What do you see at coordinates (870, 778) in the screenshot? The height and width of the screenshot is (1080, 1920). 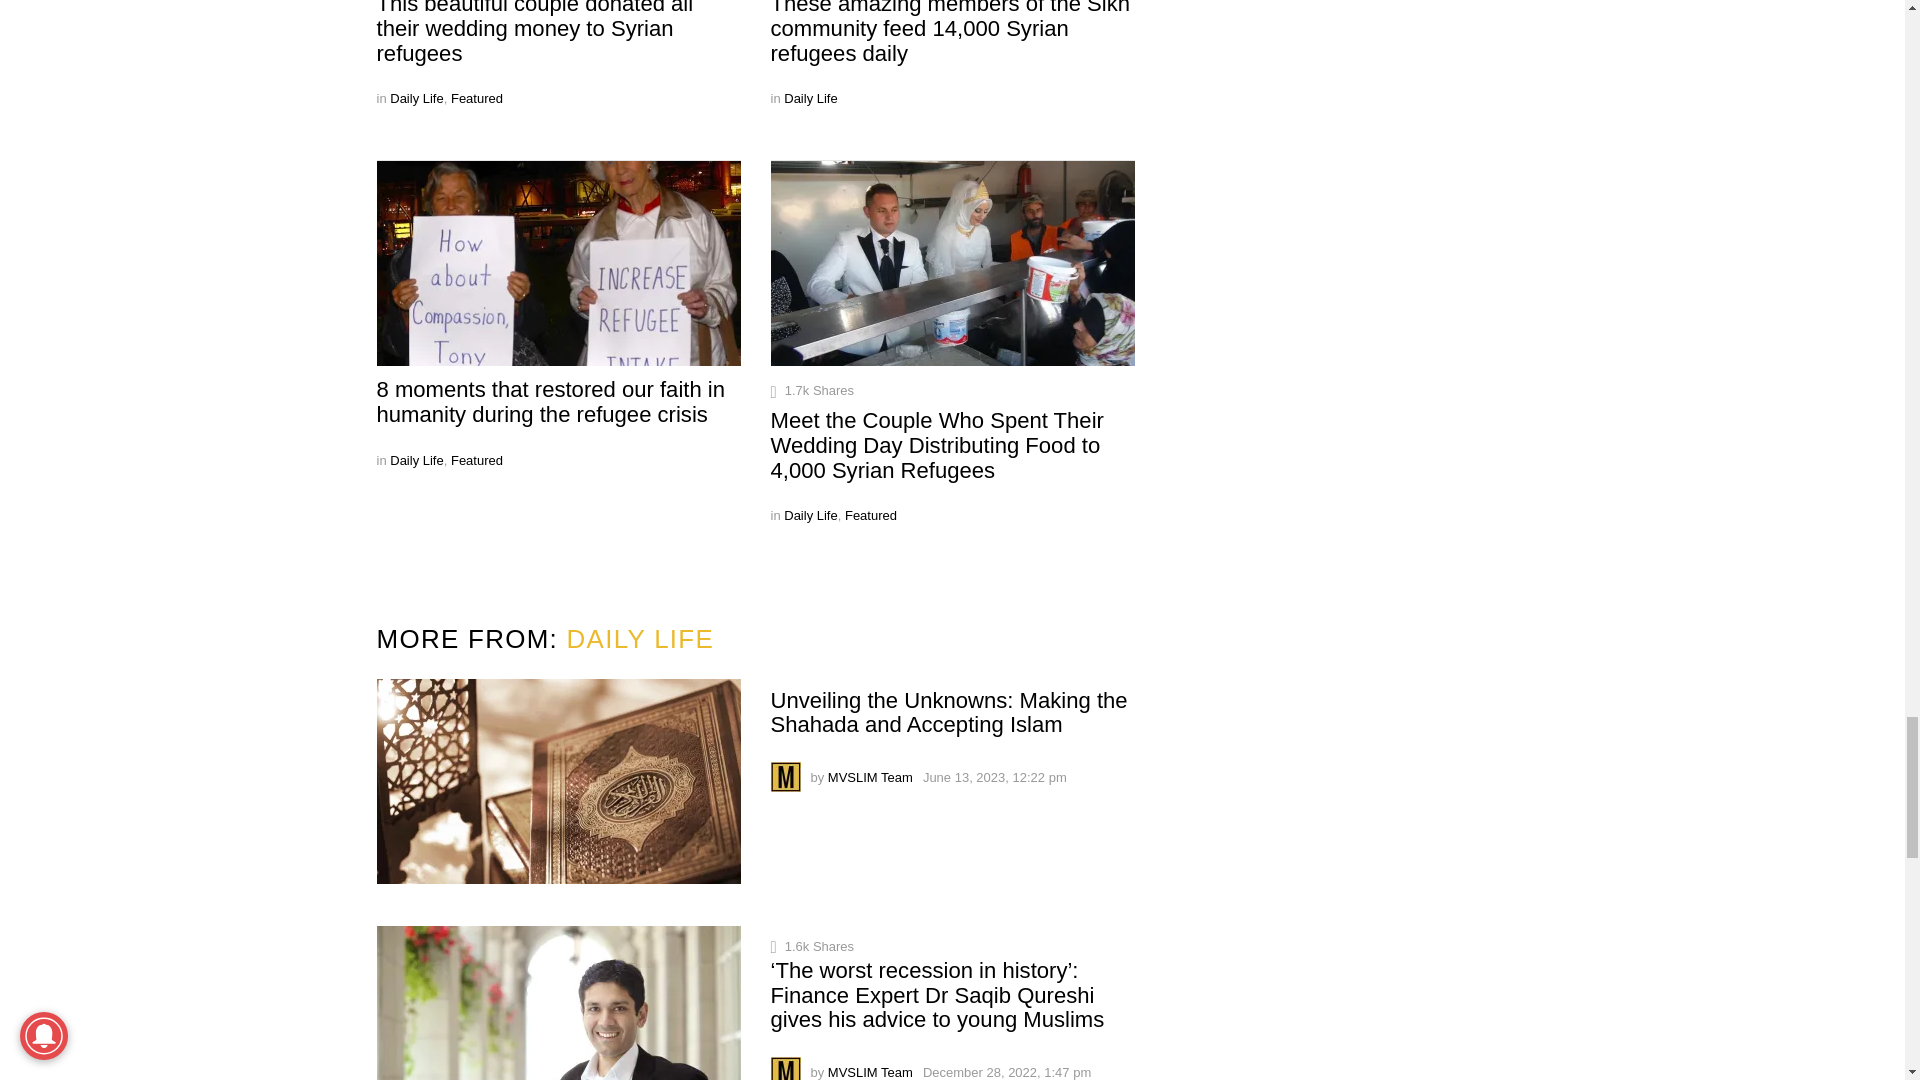 I see `Posts by MVSLIM Team` at bounding box center [870, 778].